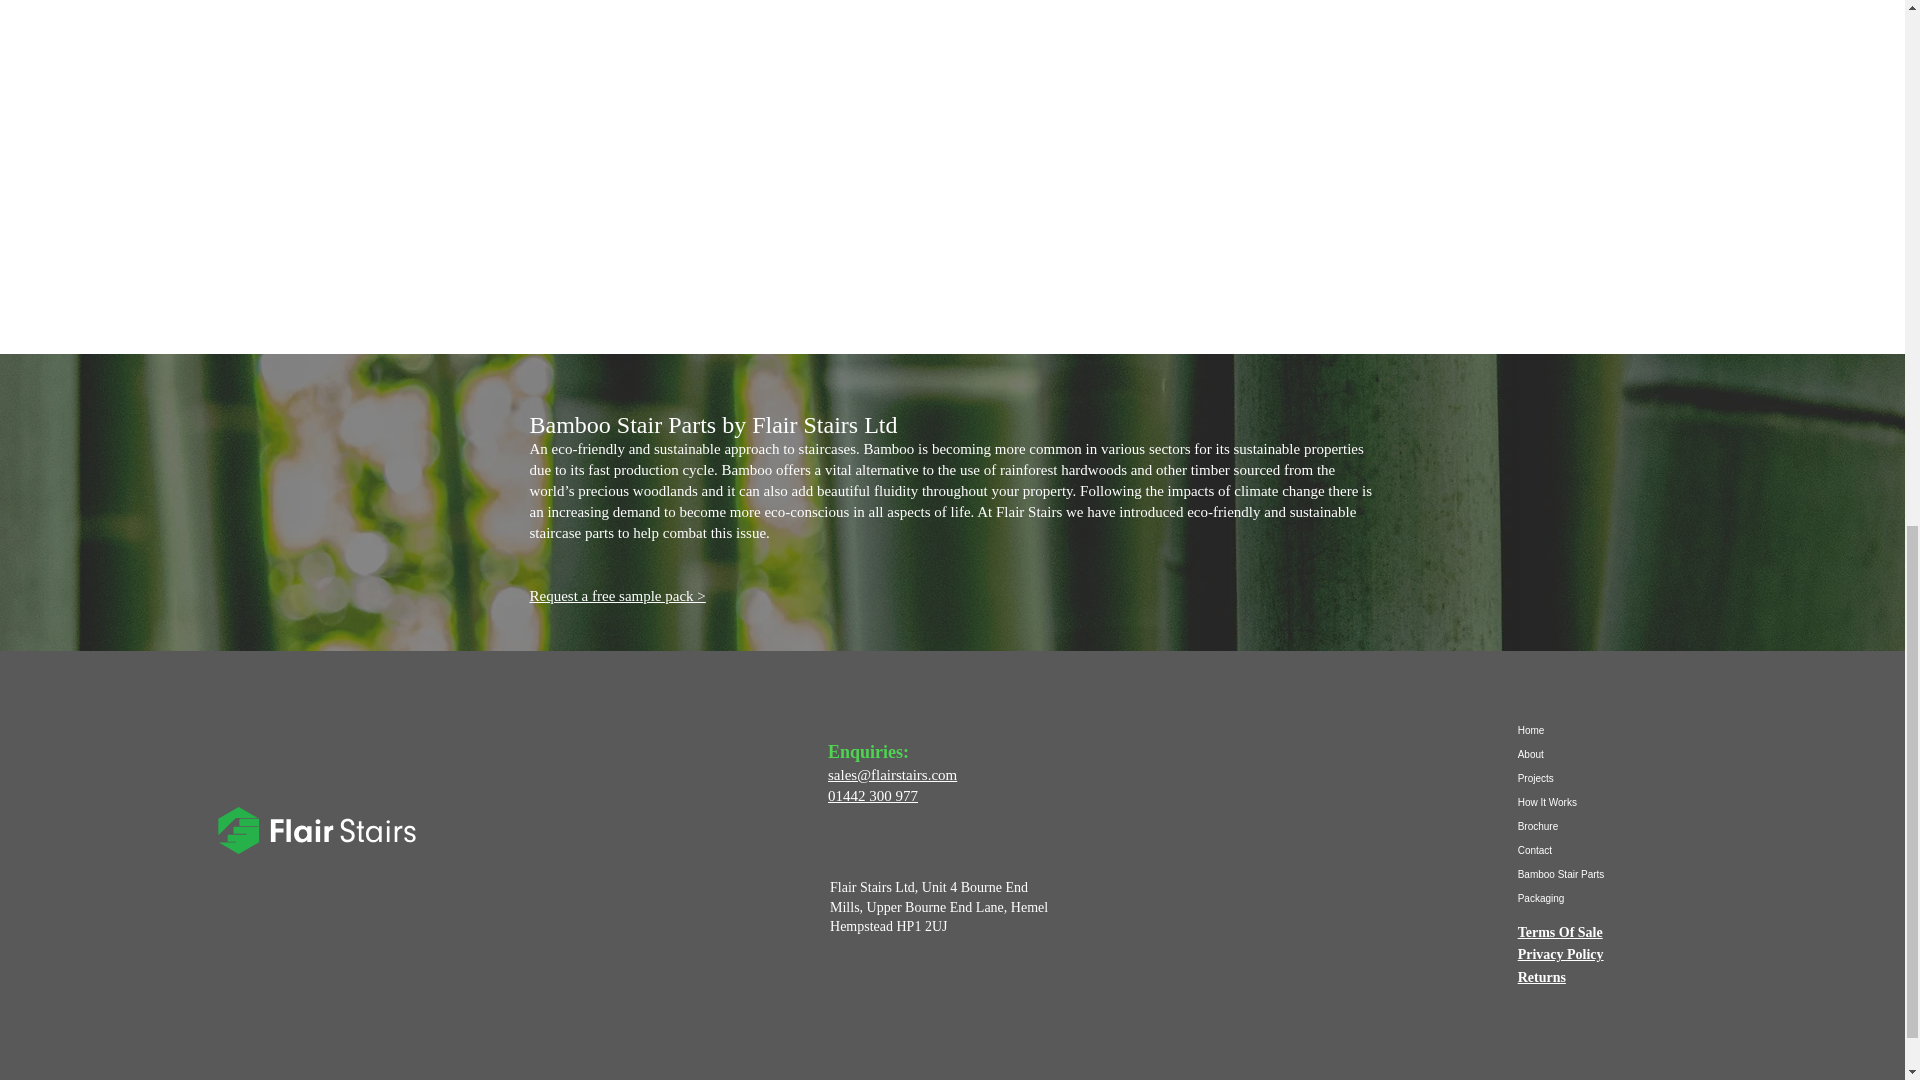 The image size is (1920, 1080). Describe the element at coordinates (1588, 731) in the screenshot. I see `Home` at that location.